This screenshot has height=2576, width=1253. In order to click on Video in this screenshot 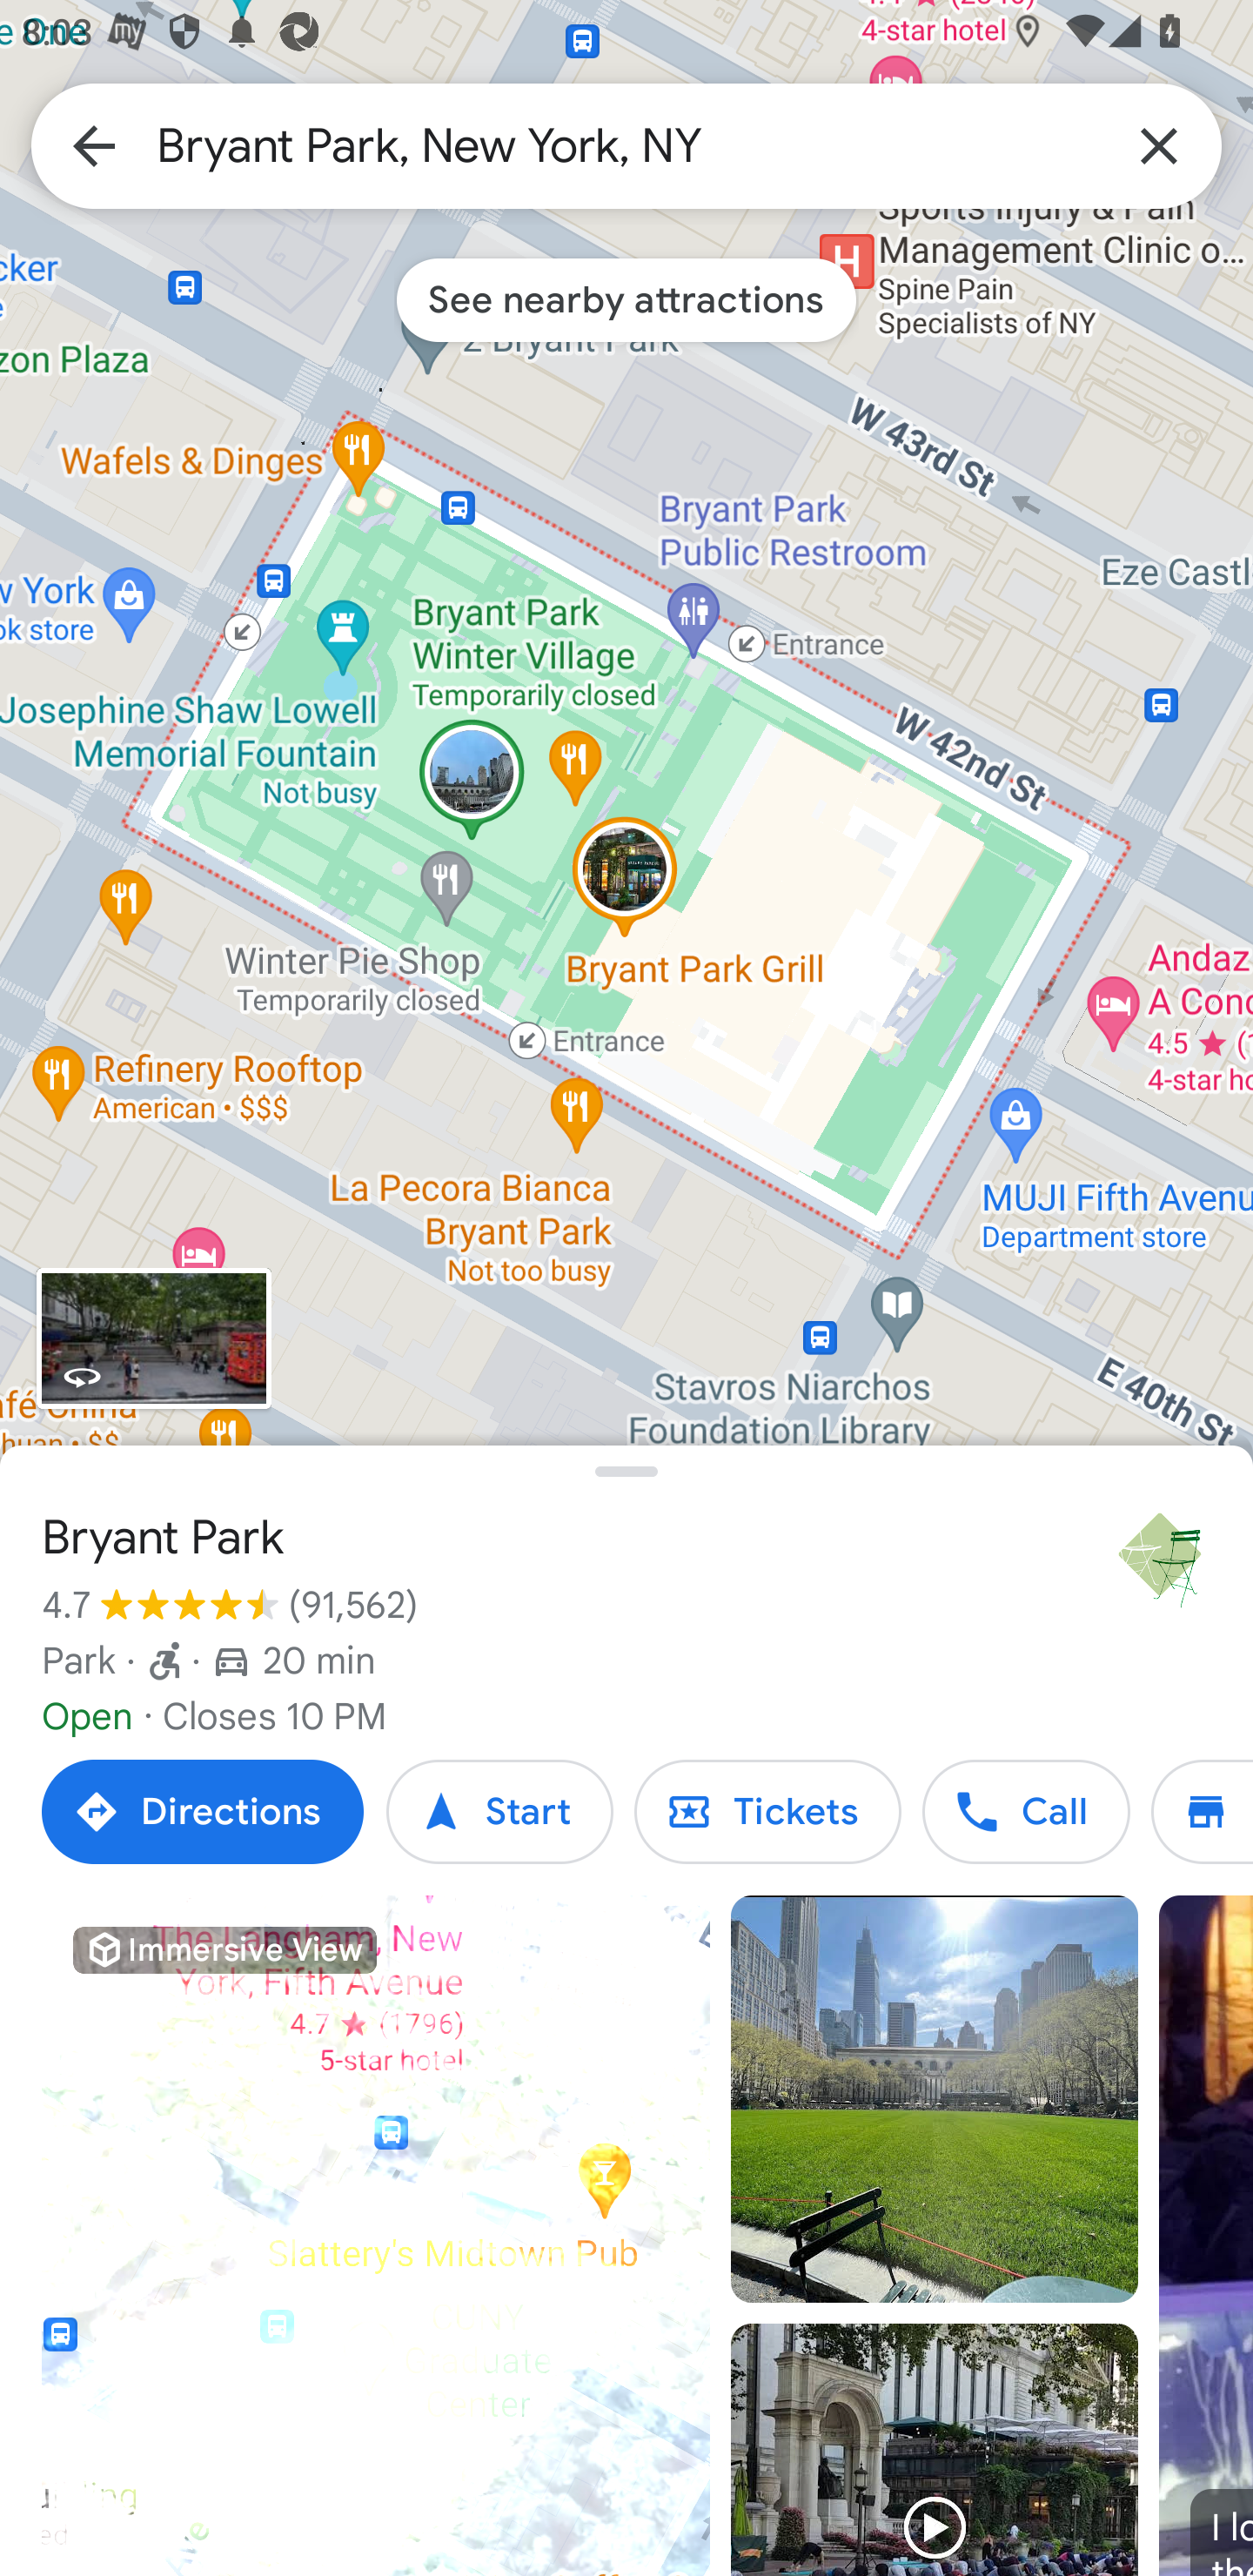, I will do `click(934, 2449)`.